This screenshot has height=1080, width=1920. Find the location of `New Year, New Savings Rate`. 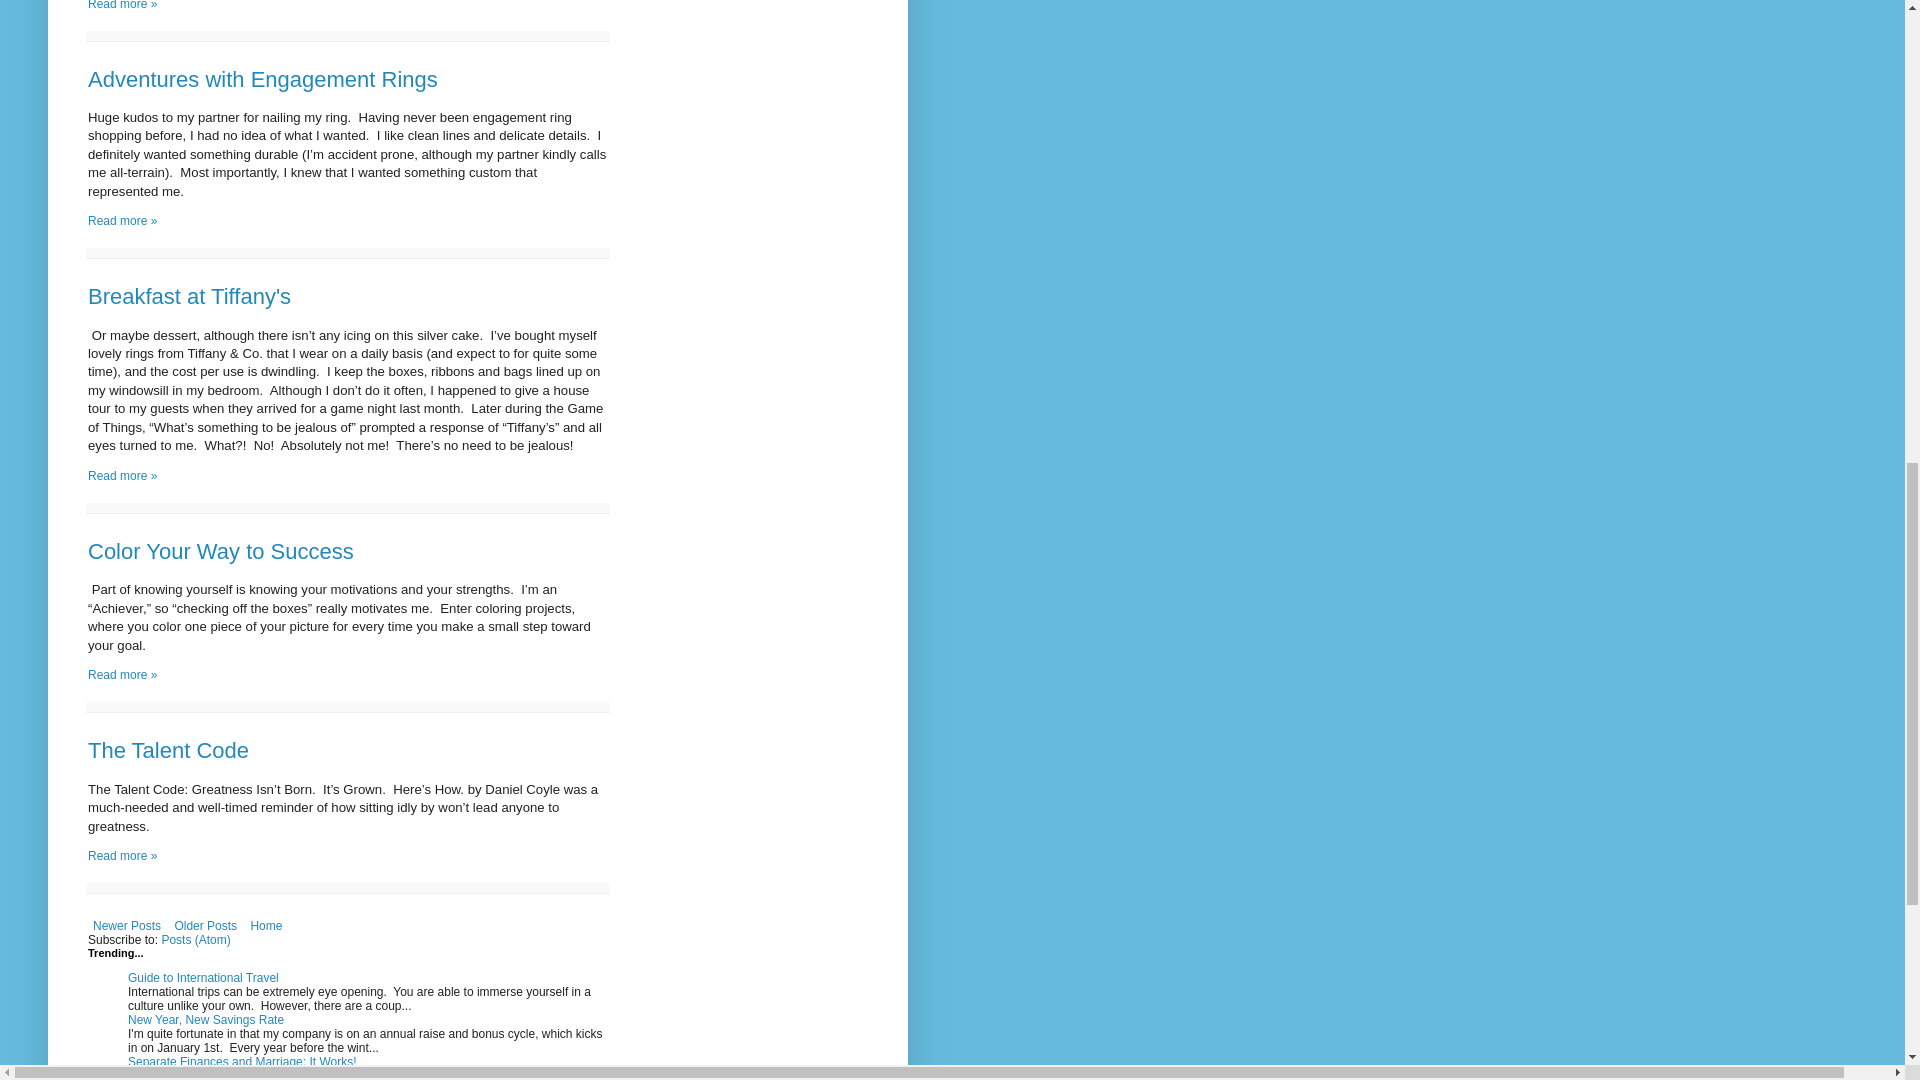

New Year, New Savings Rate is located at coordinates (206, 1020).